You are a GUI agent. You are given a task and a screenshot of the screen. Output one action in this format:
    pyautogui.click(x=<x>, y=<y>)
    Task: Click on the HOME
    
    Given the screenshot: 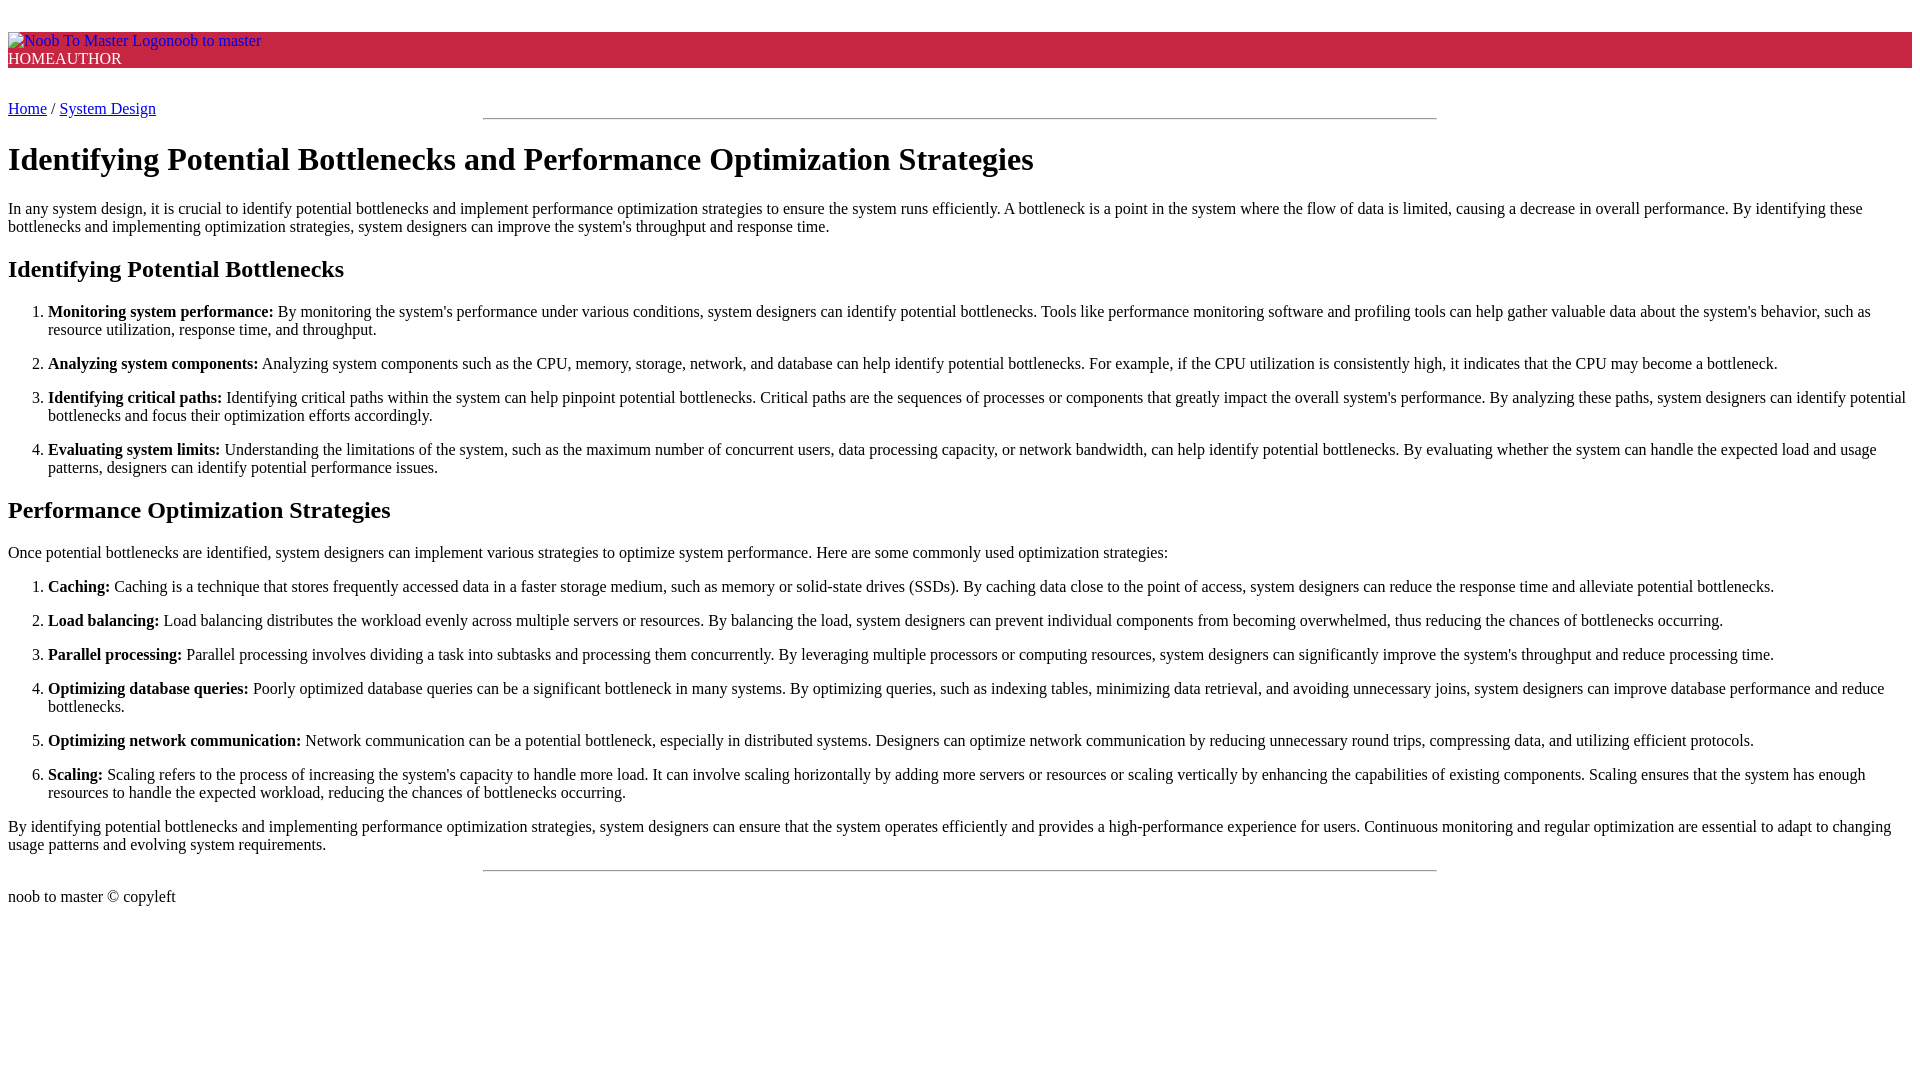 What is the action you would take?
    pyautogui.click(x=31, y=58)
    